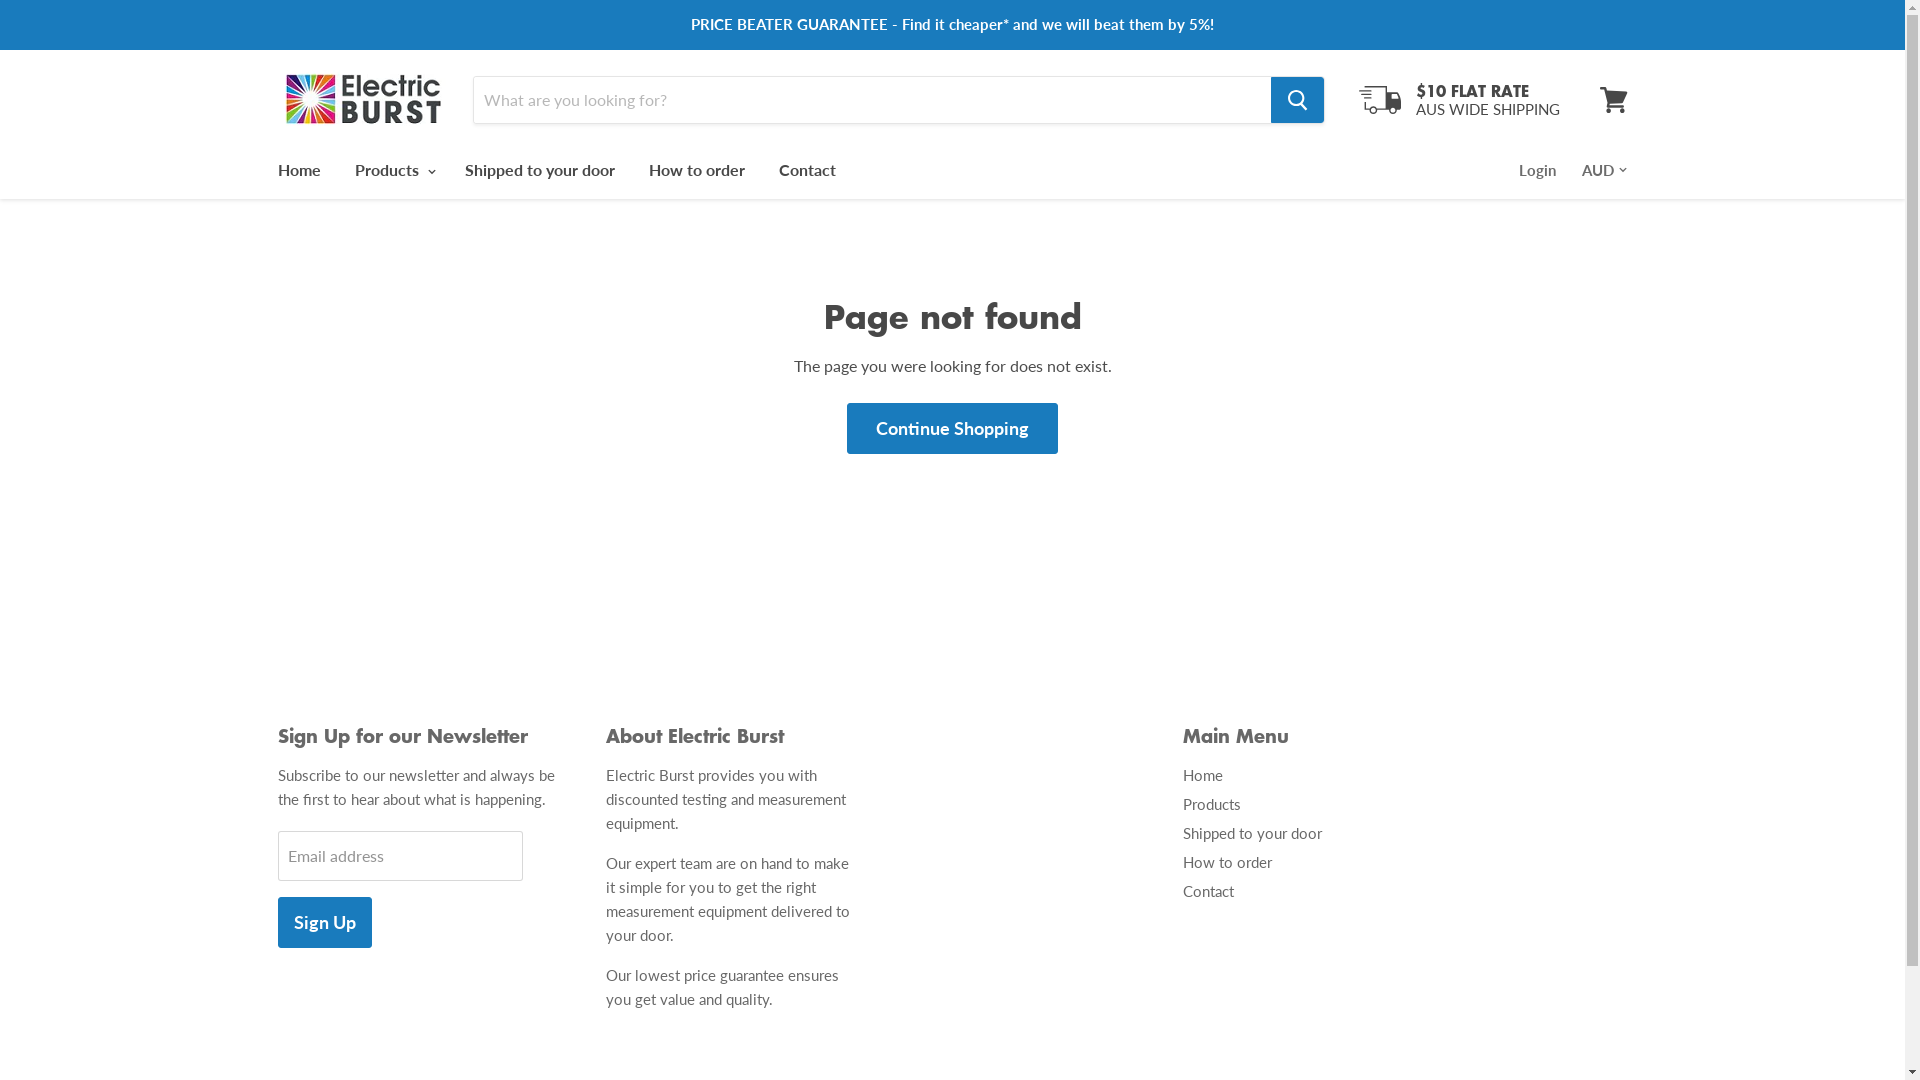 This screenshot has height=1080, width=1920. What do you see at coordinates (1211, 803) in the screenshot?
I see `Products` at bounding box center [1211, 803].